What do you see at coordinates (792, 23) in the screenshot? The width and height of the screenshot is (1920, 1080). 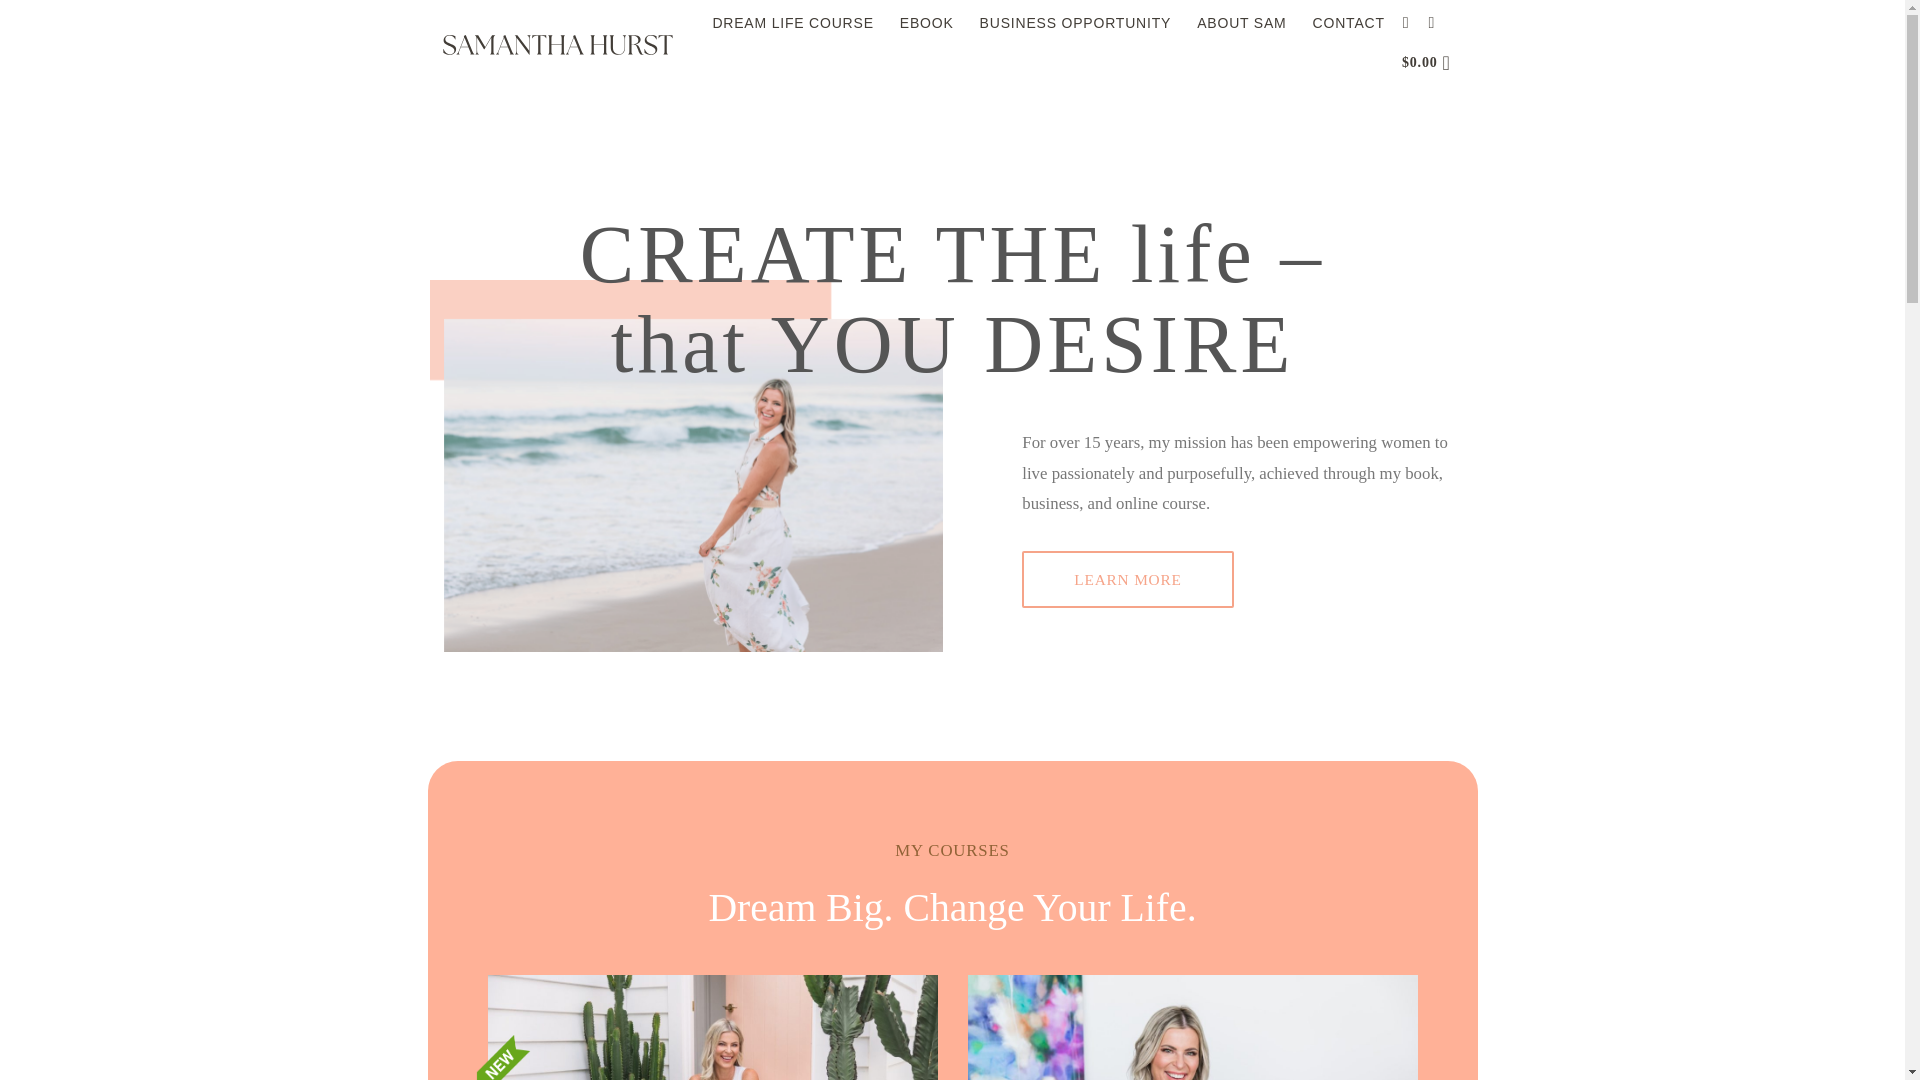 I see `DREAM LIFE COURSE` at bounding box center [792, 23].